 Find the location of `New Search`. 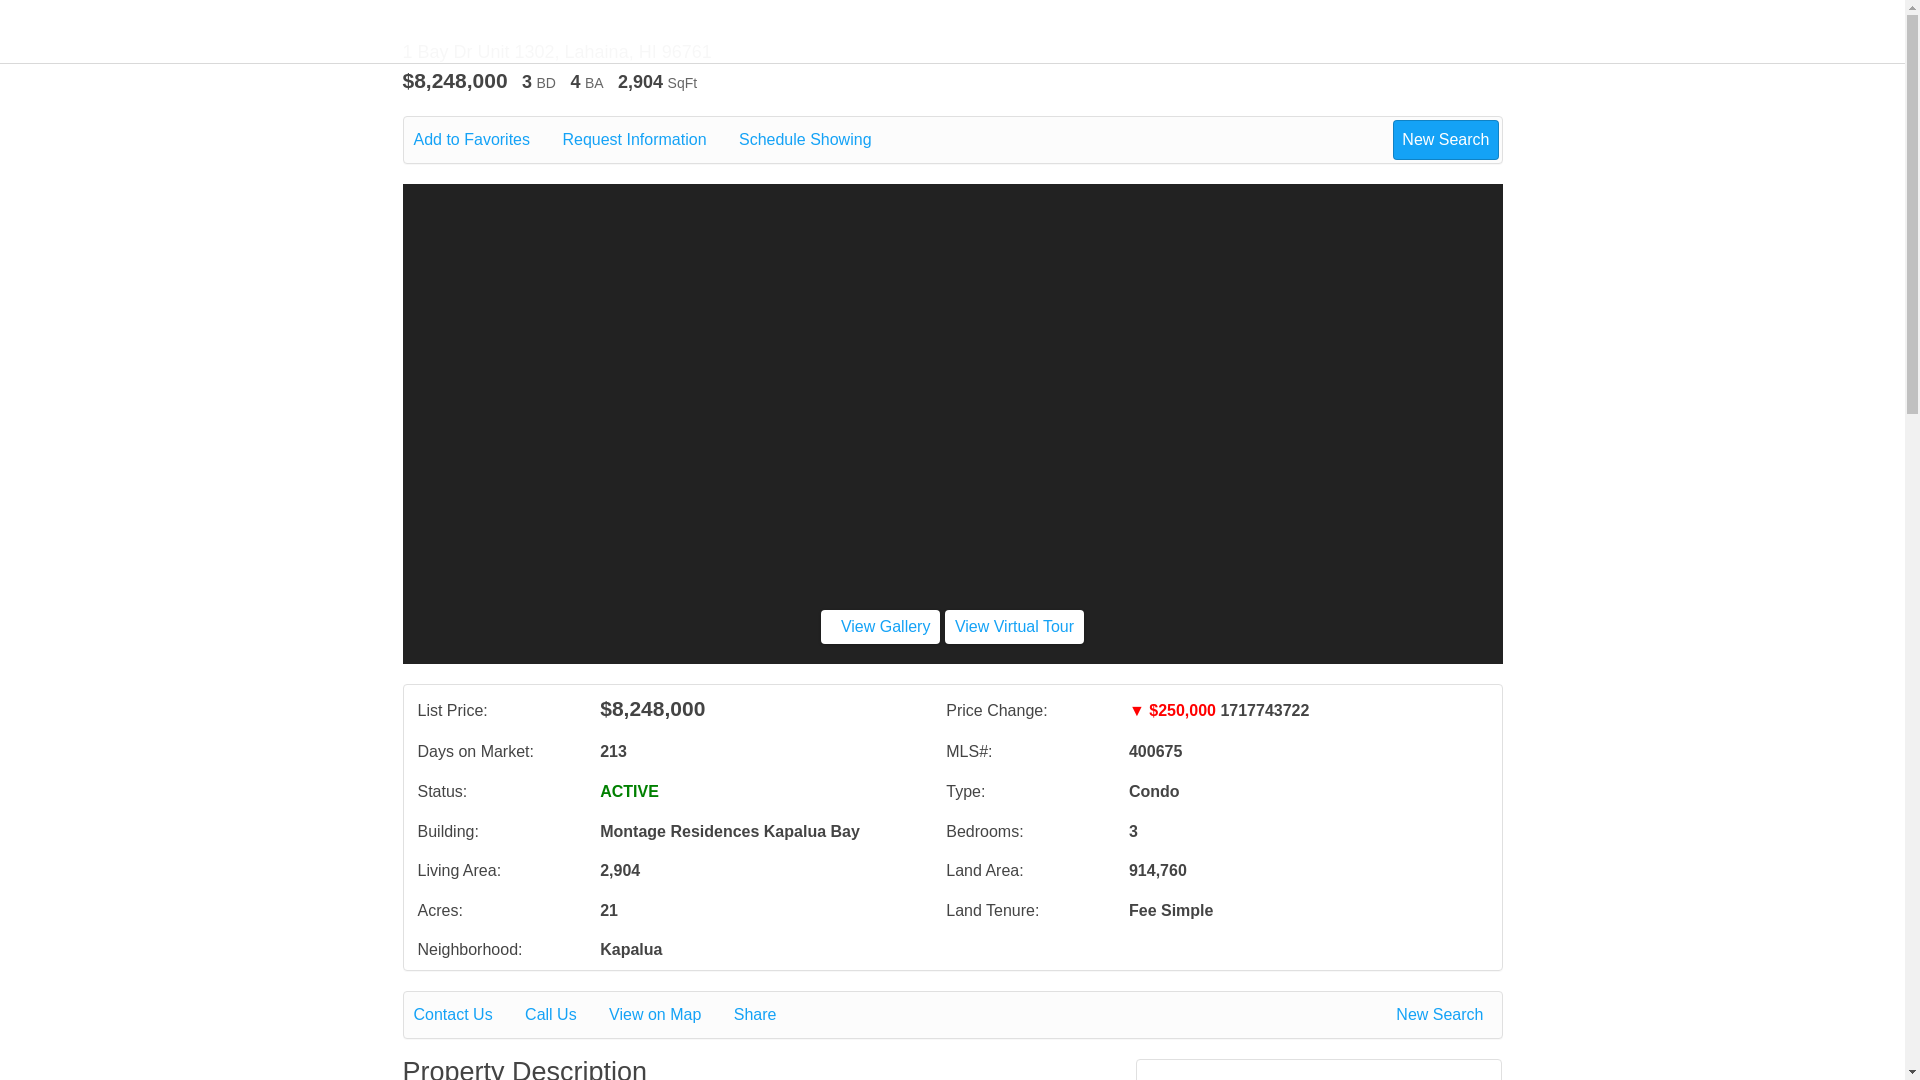

New Search is located at coordinates (1443, 1015).